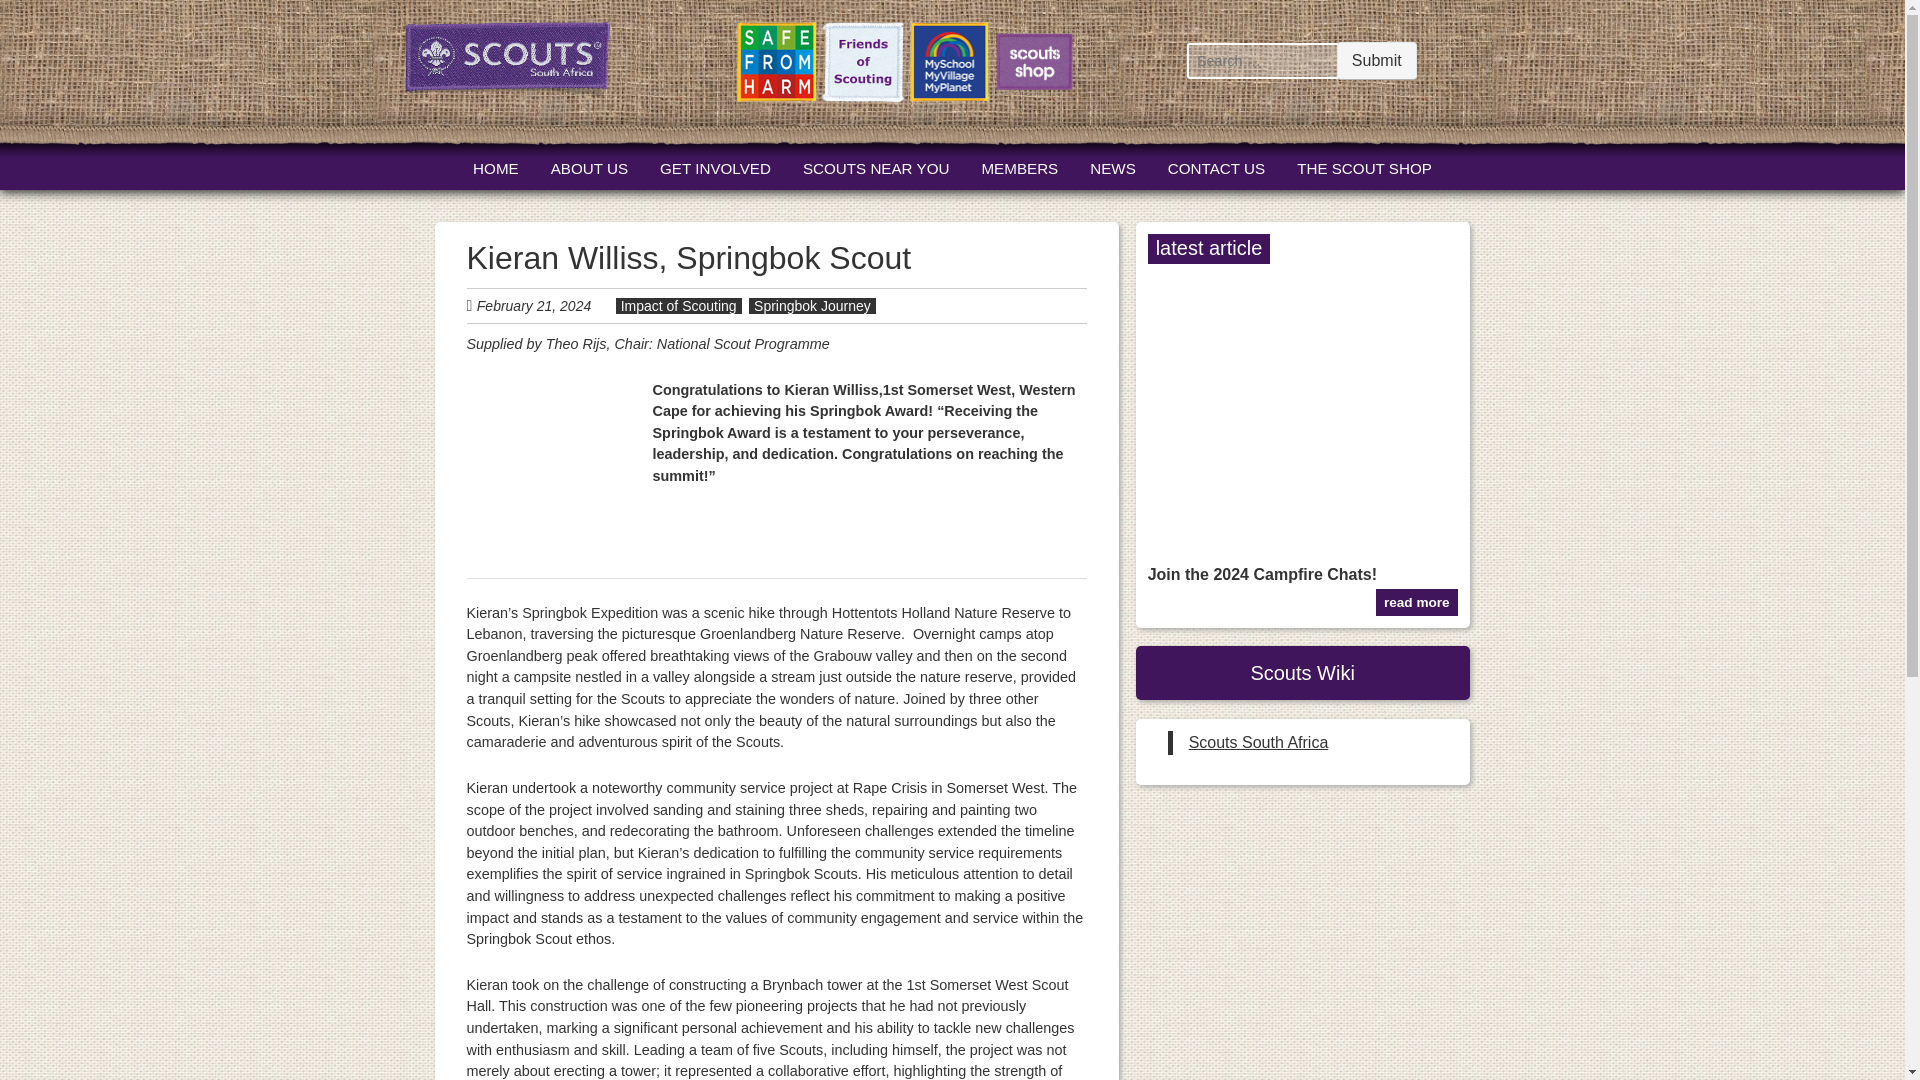  What do you see at coordinates (949, 64) in the screenshot?
I see `My School` at bounding box center [949, 64].